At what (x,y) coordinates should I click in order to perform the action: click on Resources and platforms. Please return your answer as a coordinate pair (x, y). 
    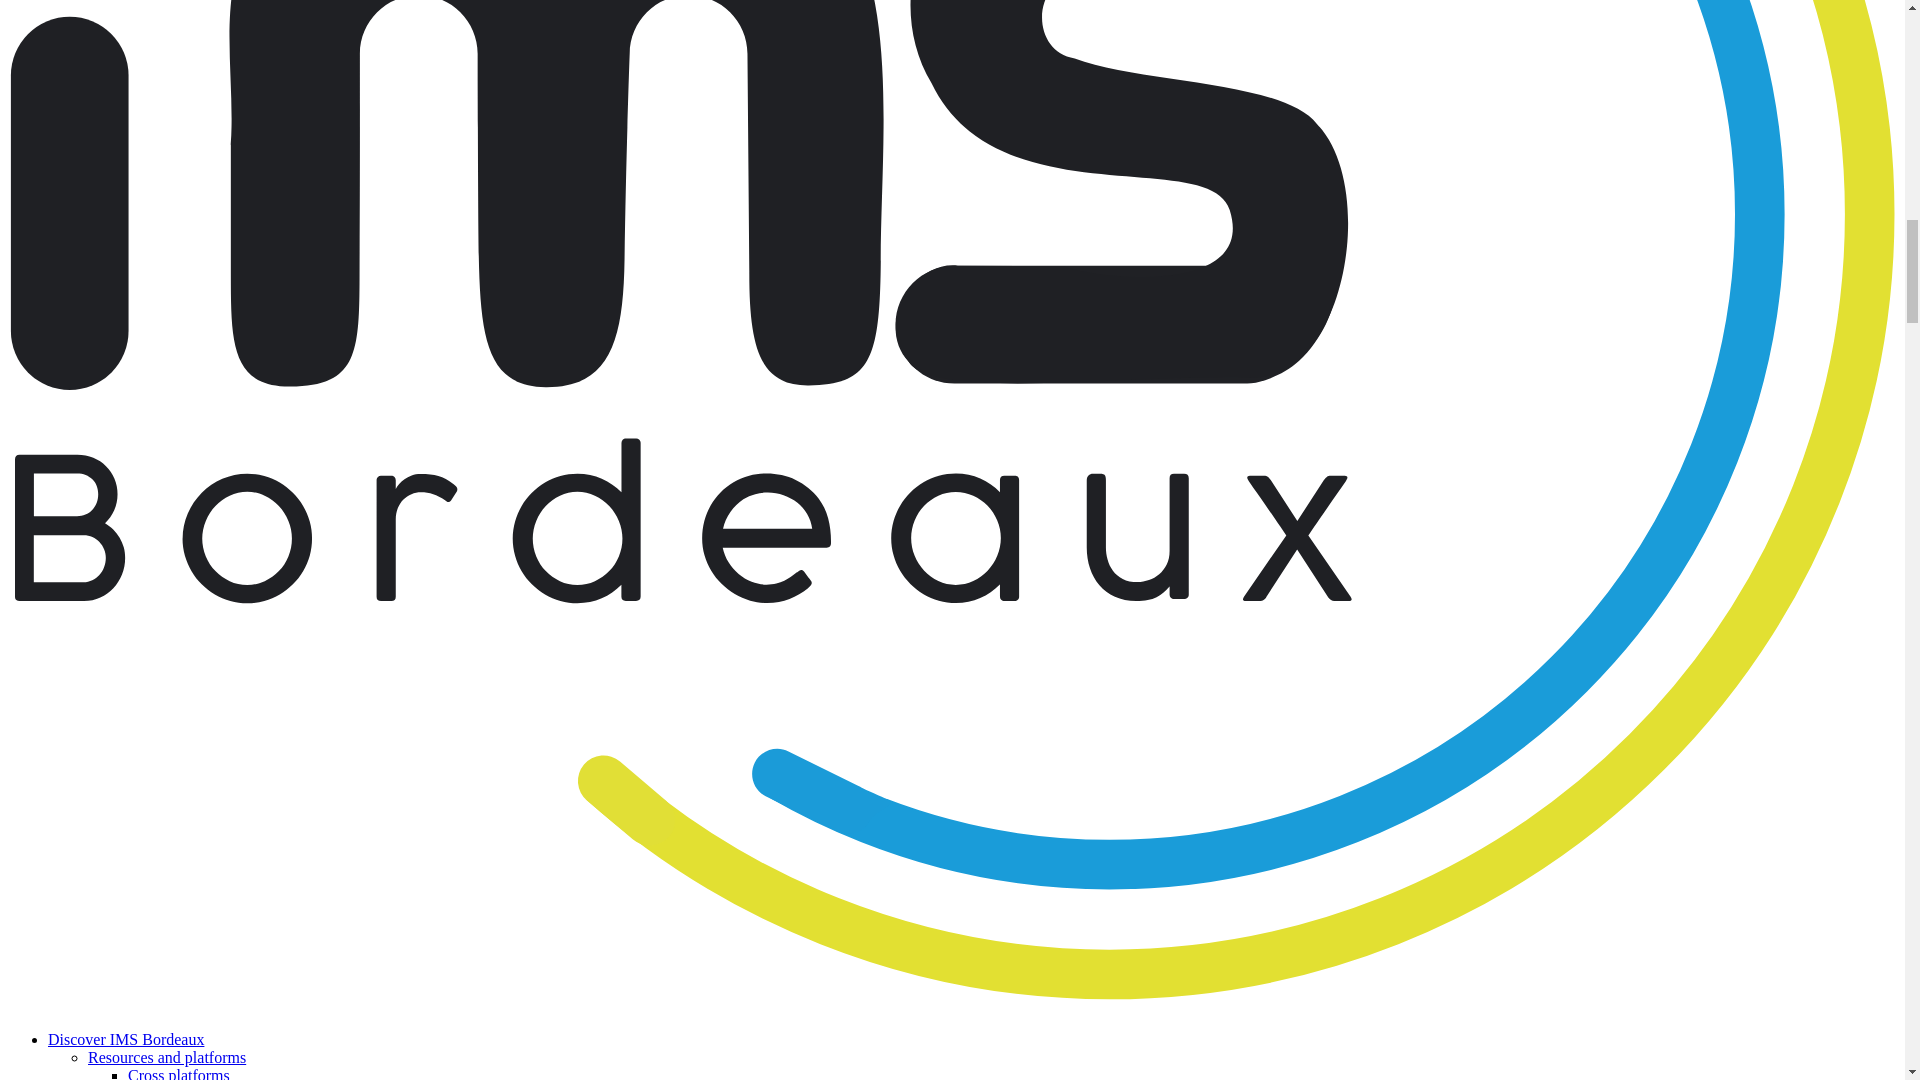
    Looking at the image, I should click on (166, 1056).